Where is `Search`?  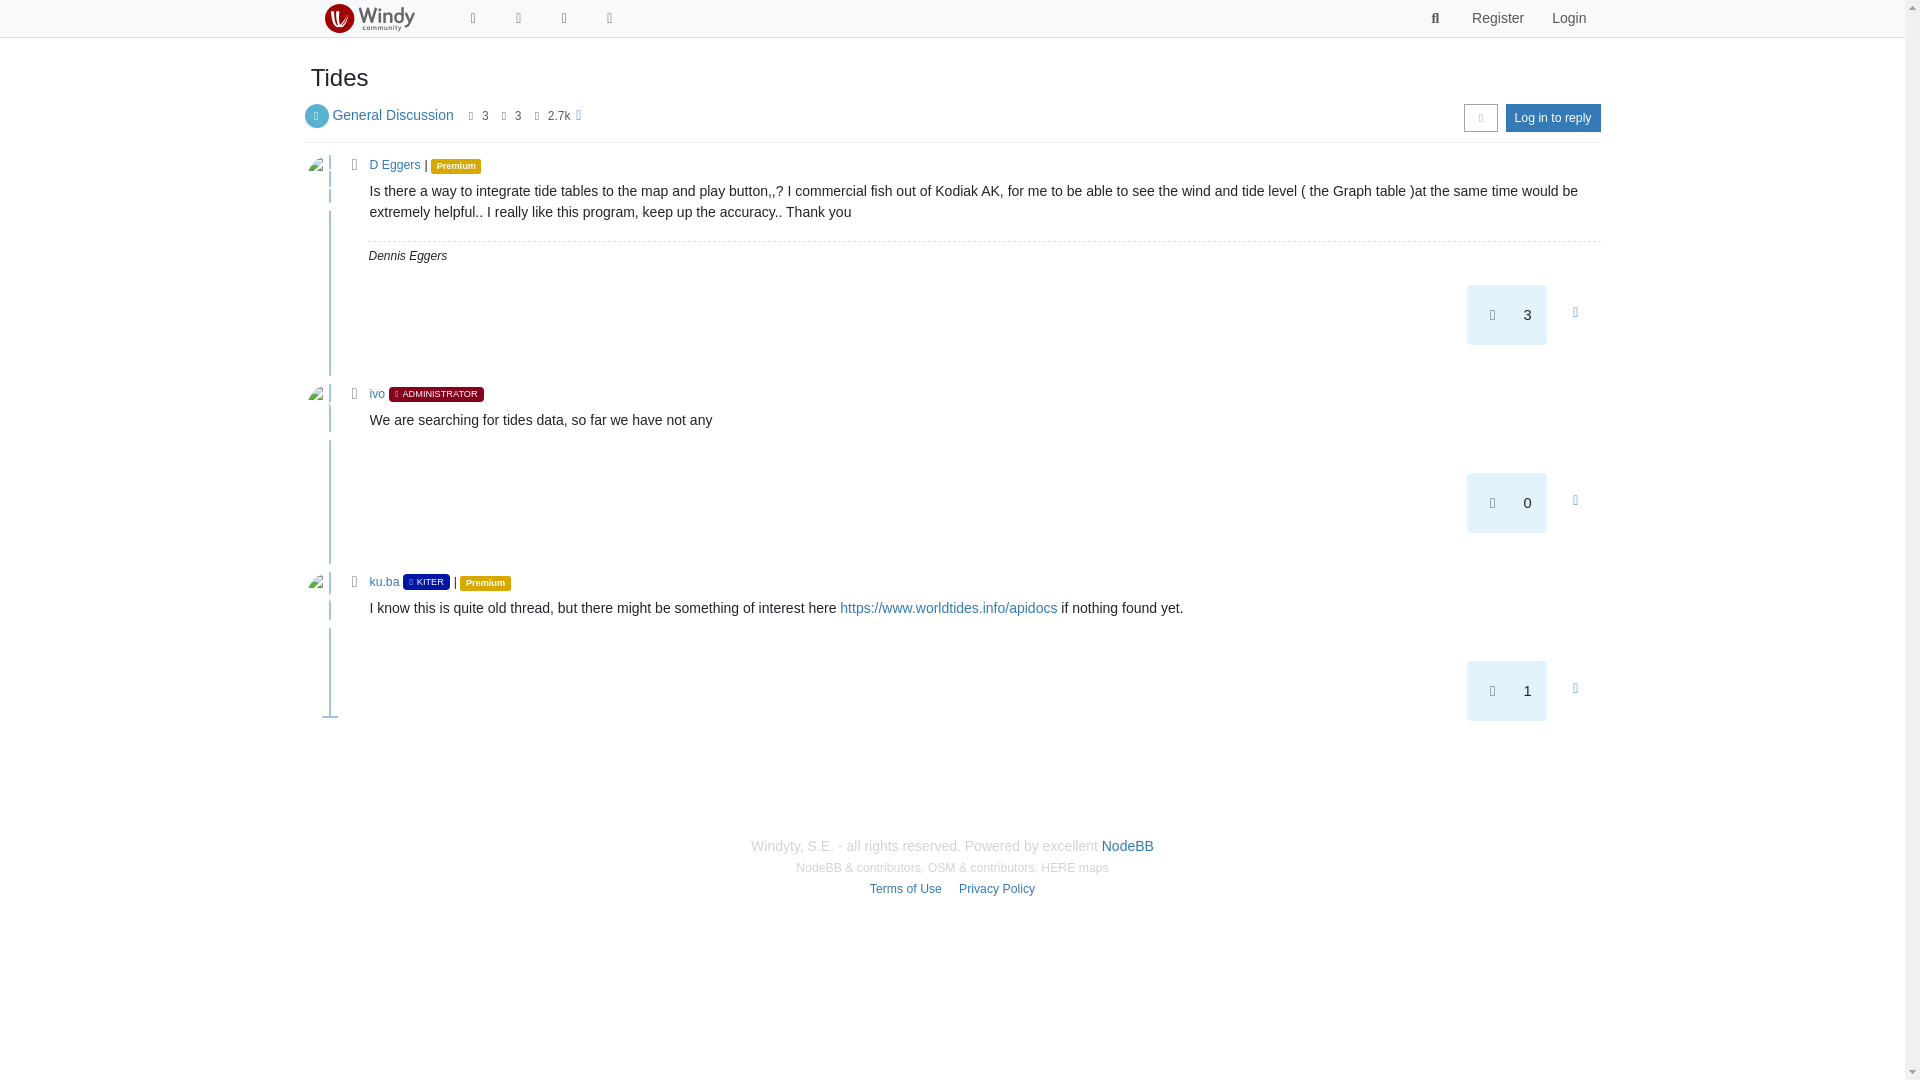 Search is located at coordinates (1436, 18).